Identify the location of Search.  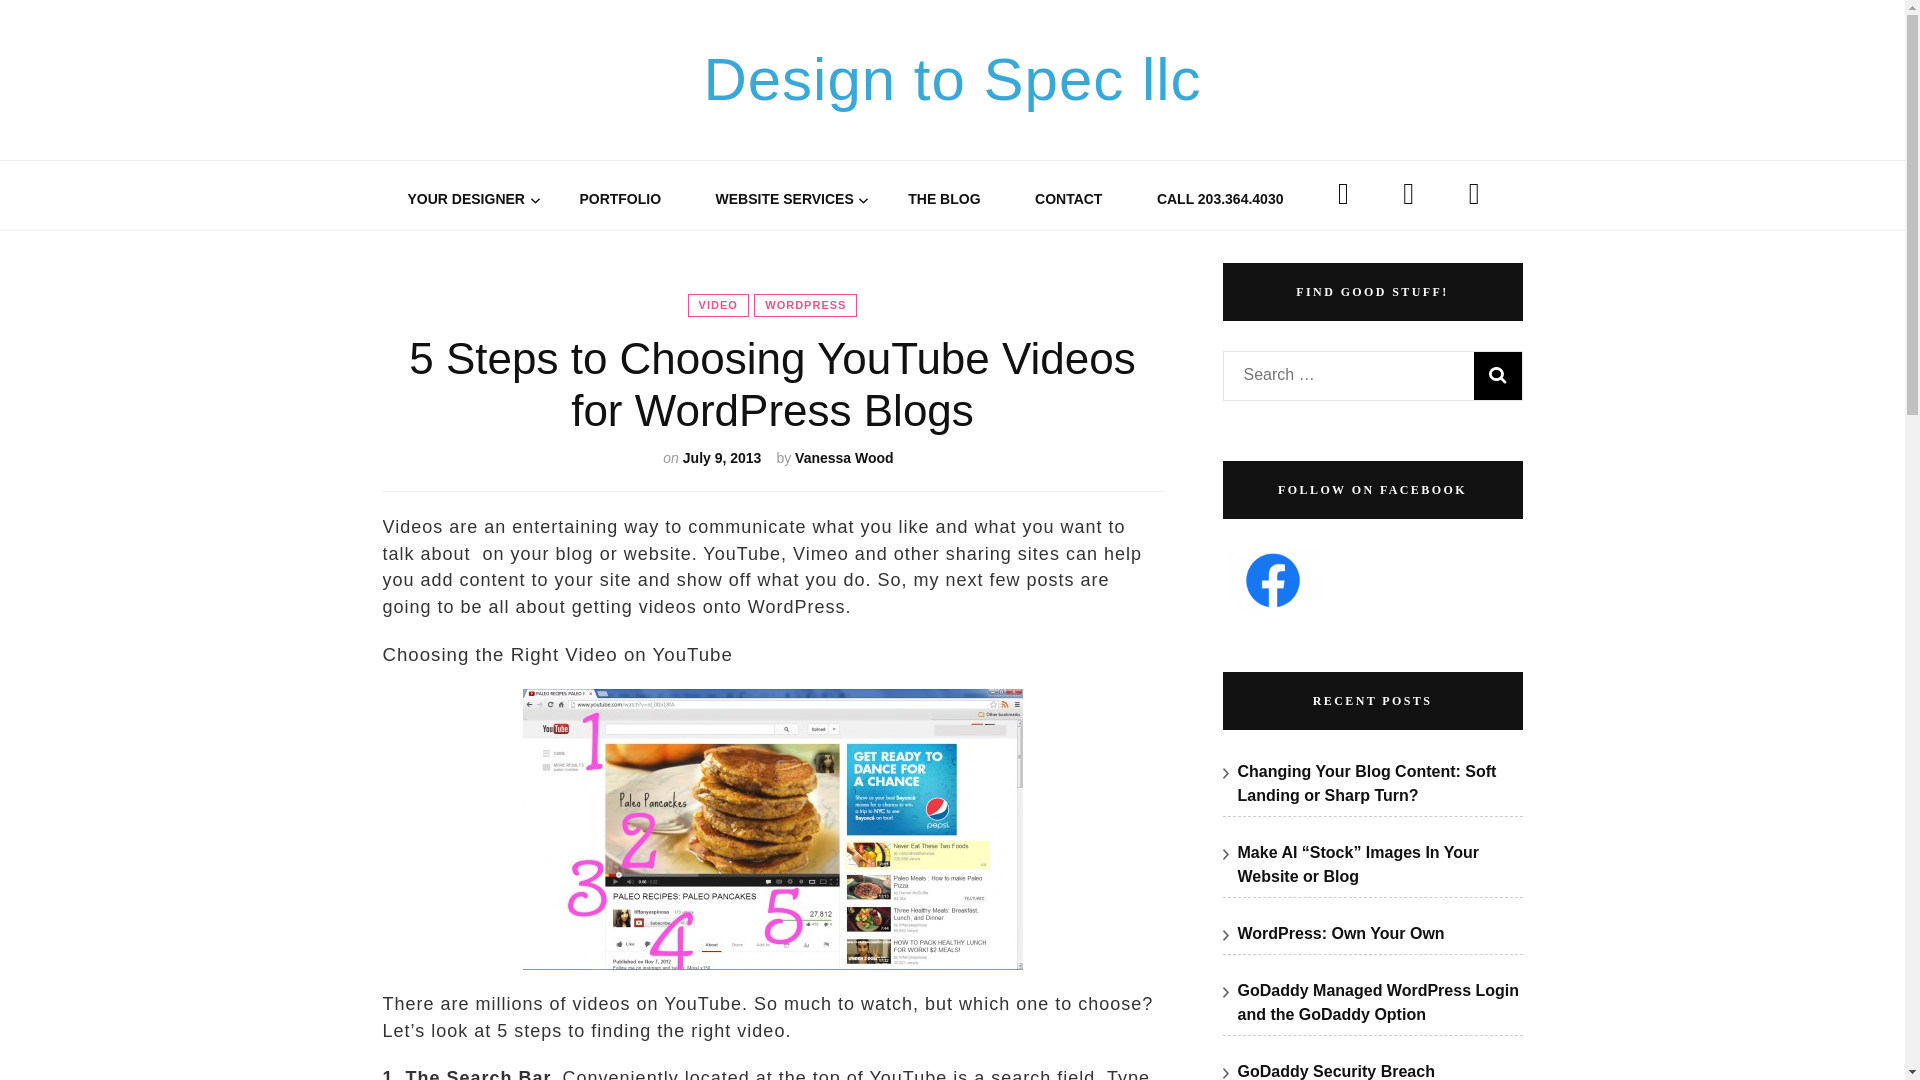
(1498, 376).